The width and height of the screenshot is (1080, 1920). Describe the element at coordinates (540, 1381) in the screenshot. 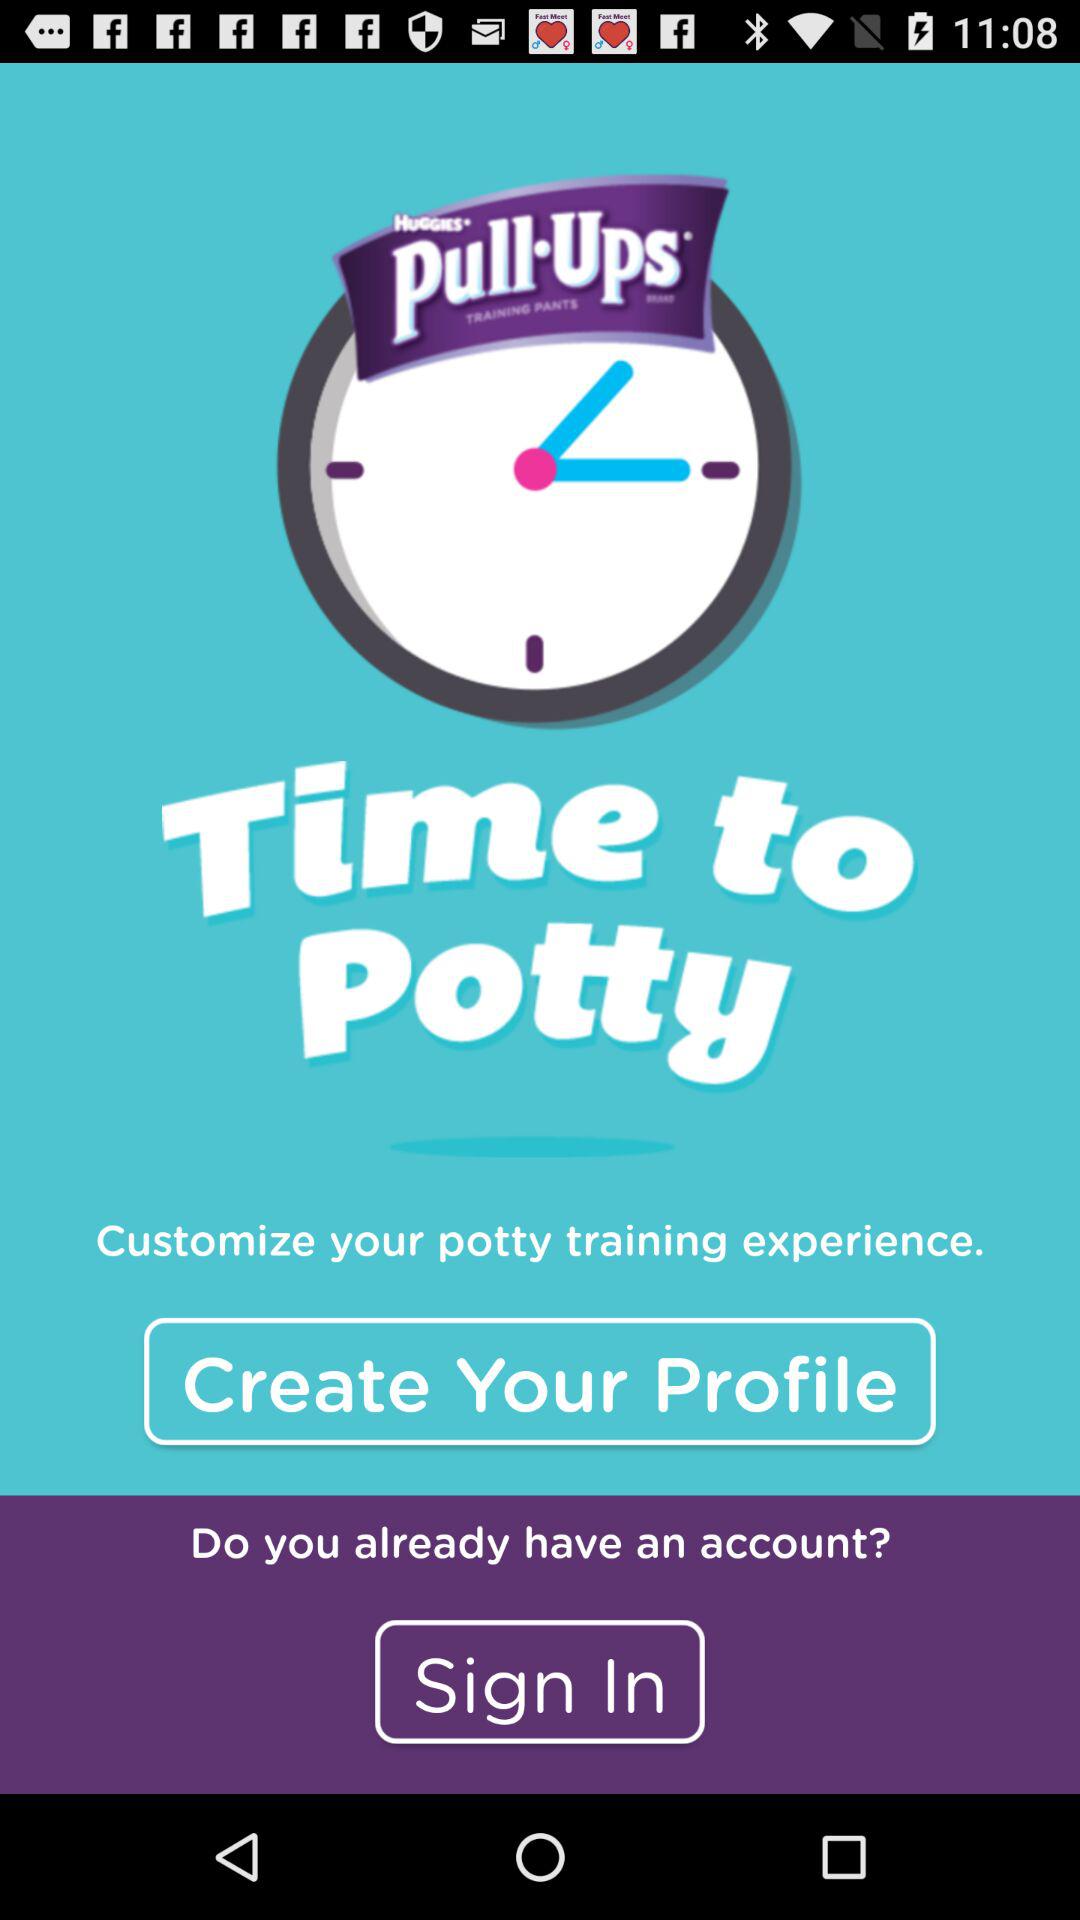

I see `scroll to create your profile` at that location.